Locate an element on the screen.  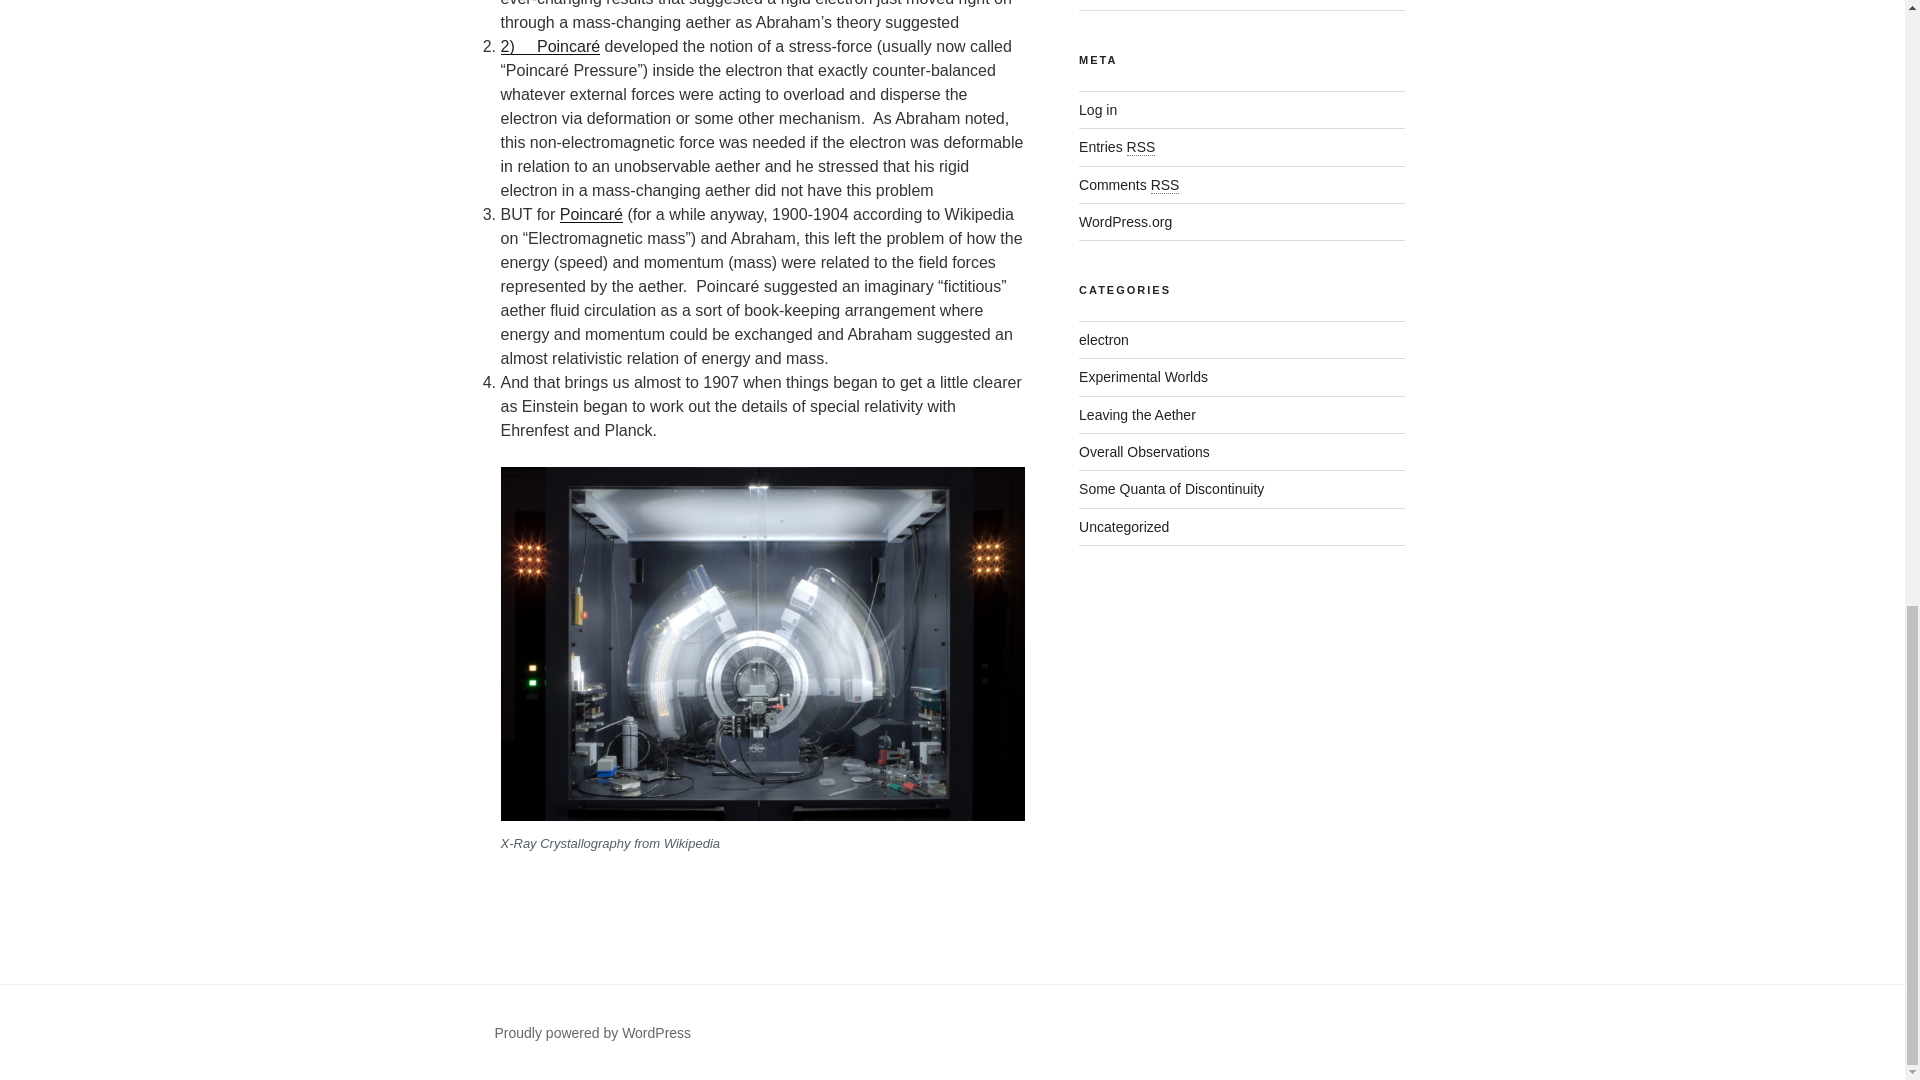
Log in is located at coordinates (1098, 109).